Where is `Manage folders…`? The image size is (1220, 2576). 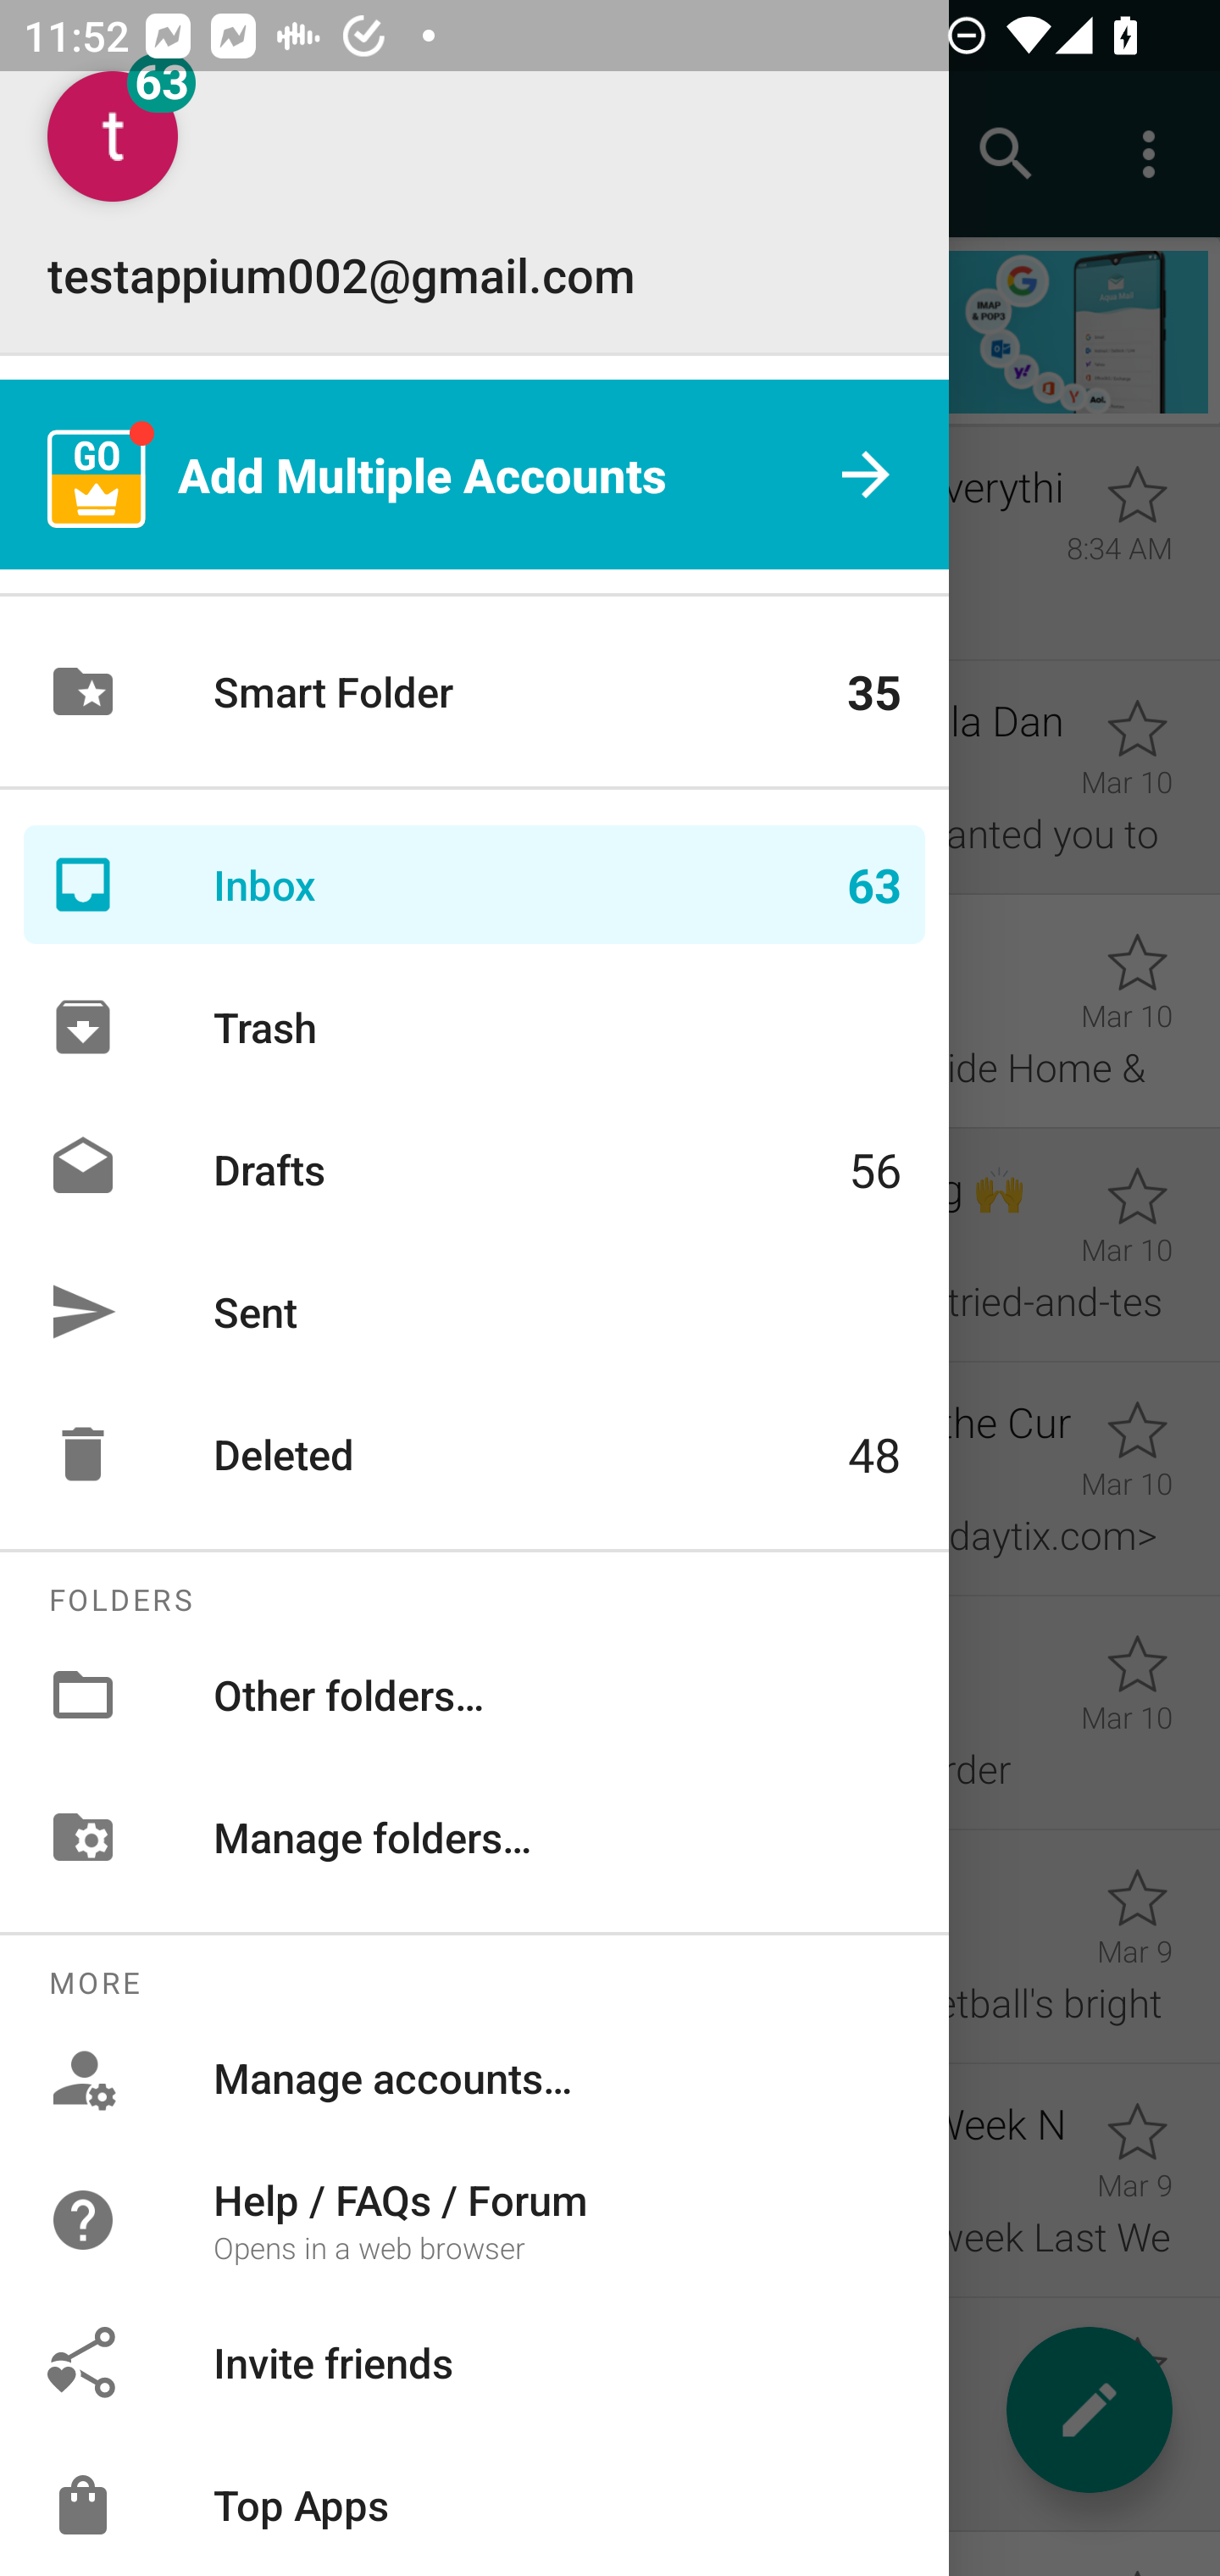
Manage folders… is located at coordinates (474, 1837).